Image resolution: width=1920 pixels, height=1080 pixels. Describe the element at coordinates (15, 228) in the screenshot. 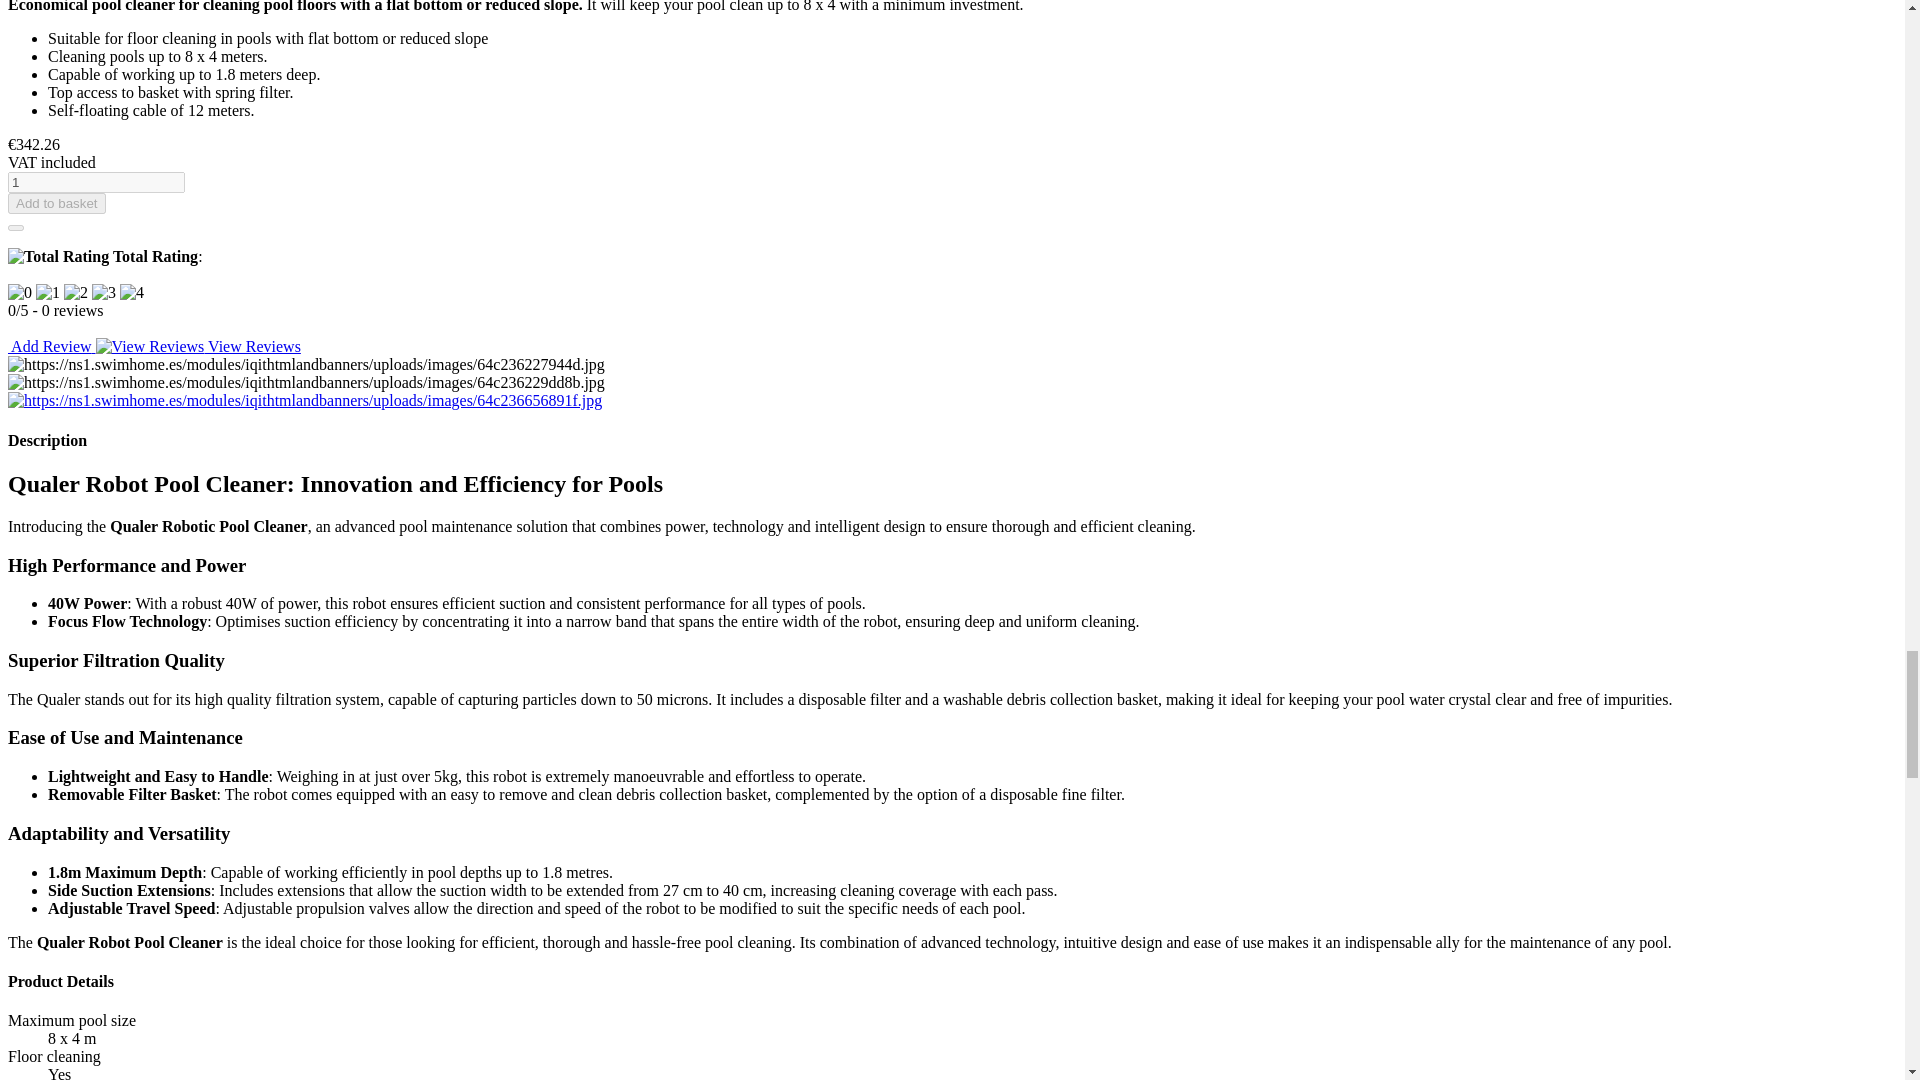

I see `Add to wishlist` at that location.